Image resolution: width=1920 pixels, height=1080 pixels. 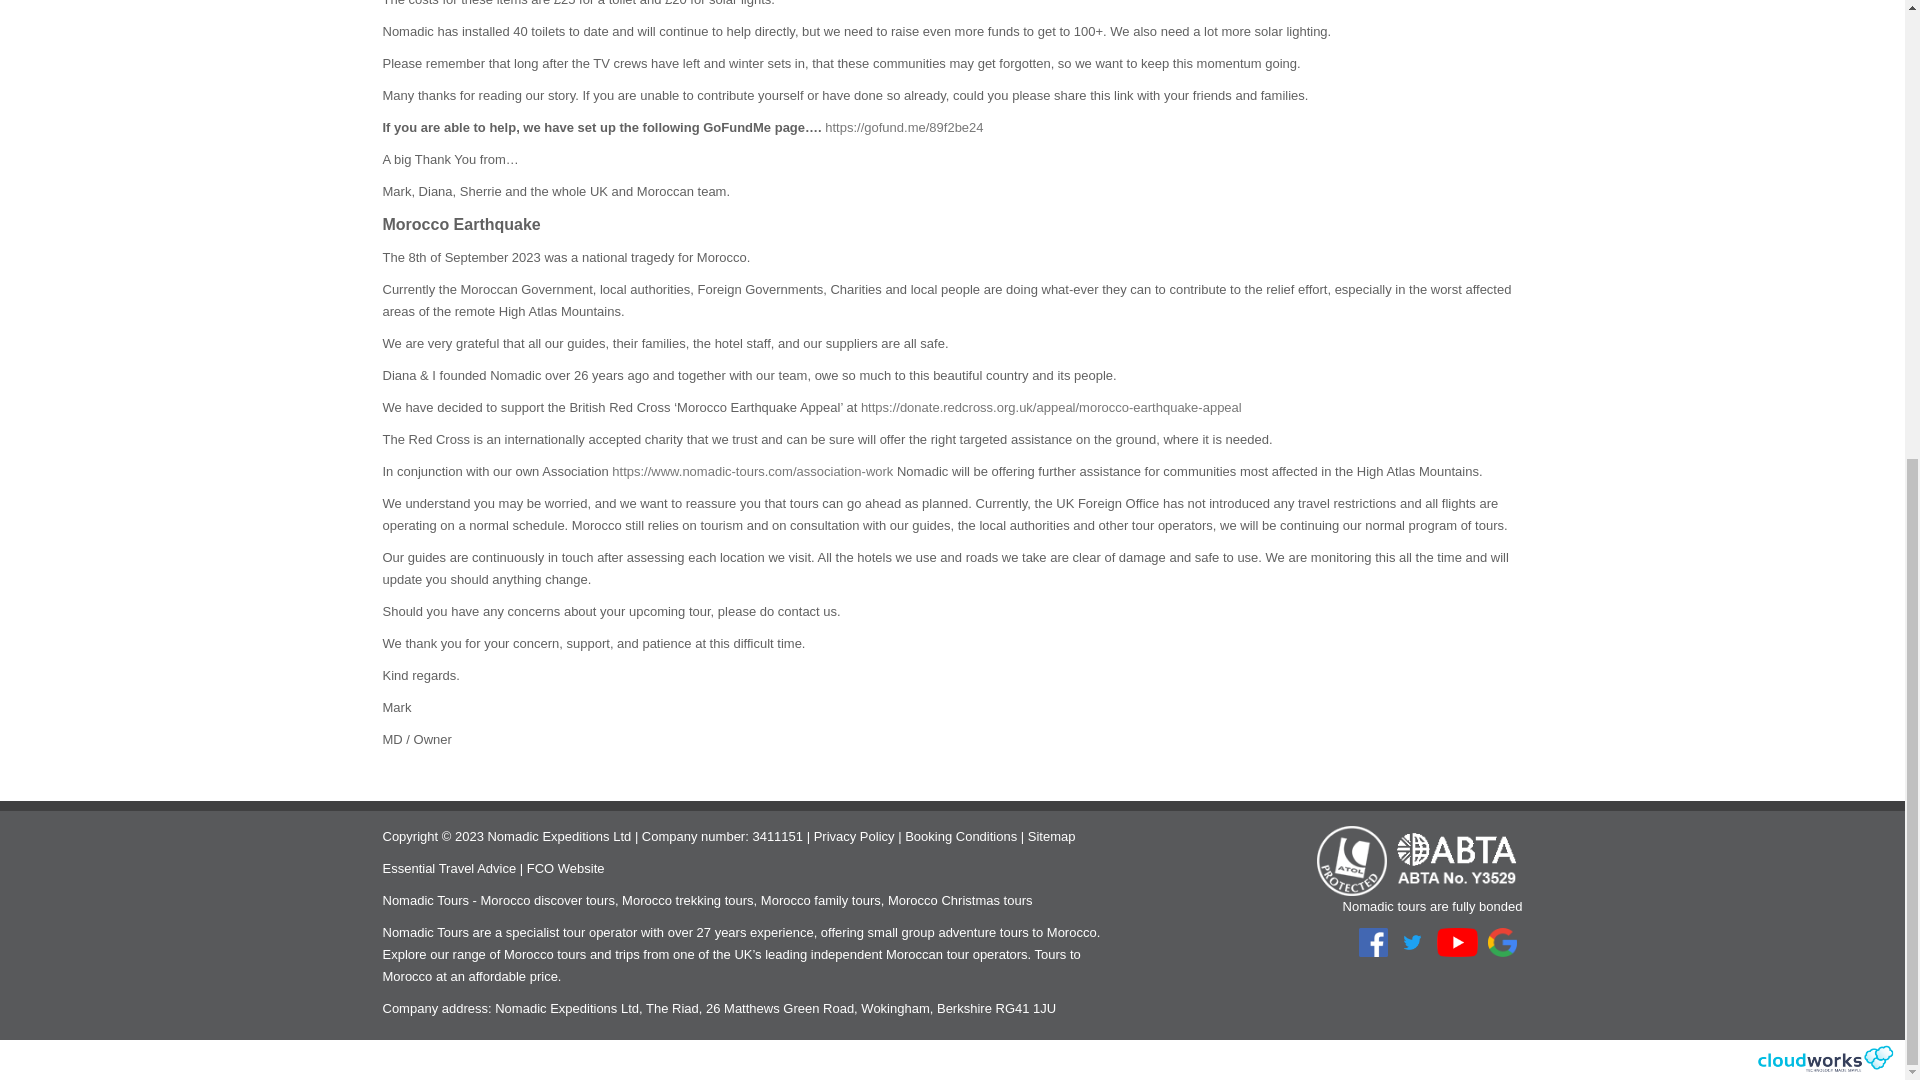 What do you see at coordinates (1412, 942) in the screenshot?
I see `Twitter` at bounding box center [1412, 942].